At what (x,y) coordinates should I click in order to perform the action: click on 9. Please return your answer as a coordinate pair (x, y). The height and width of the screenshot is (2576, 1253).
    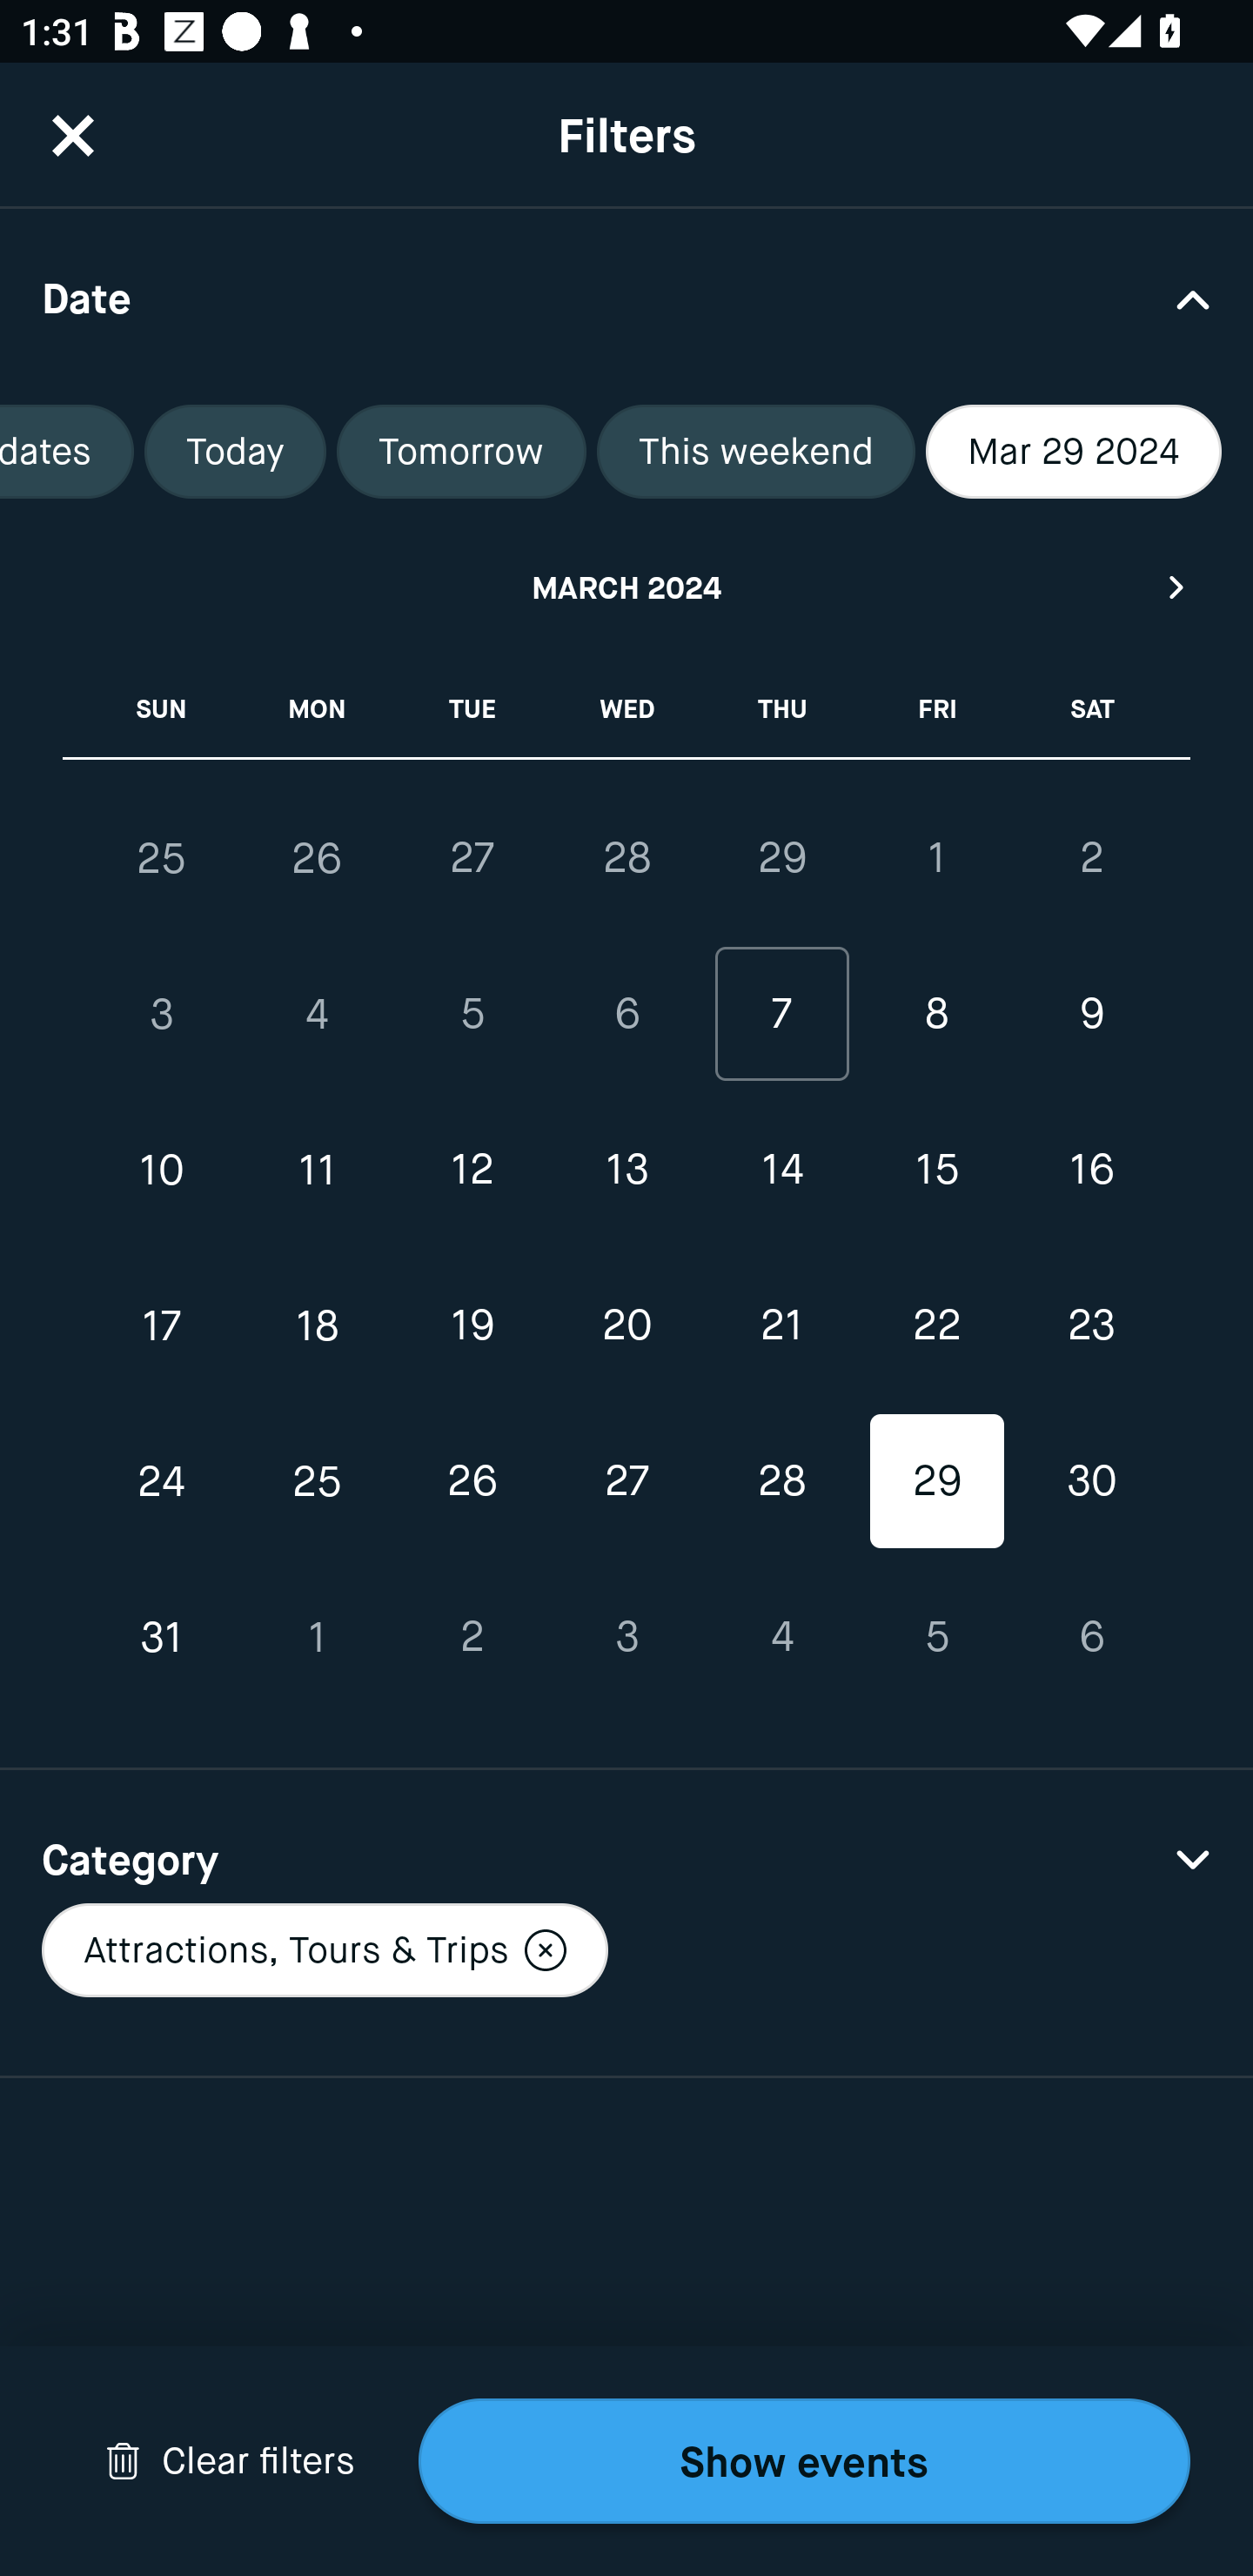
    Looking at the image, I should click on (1091, 1015).